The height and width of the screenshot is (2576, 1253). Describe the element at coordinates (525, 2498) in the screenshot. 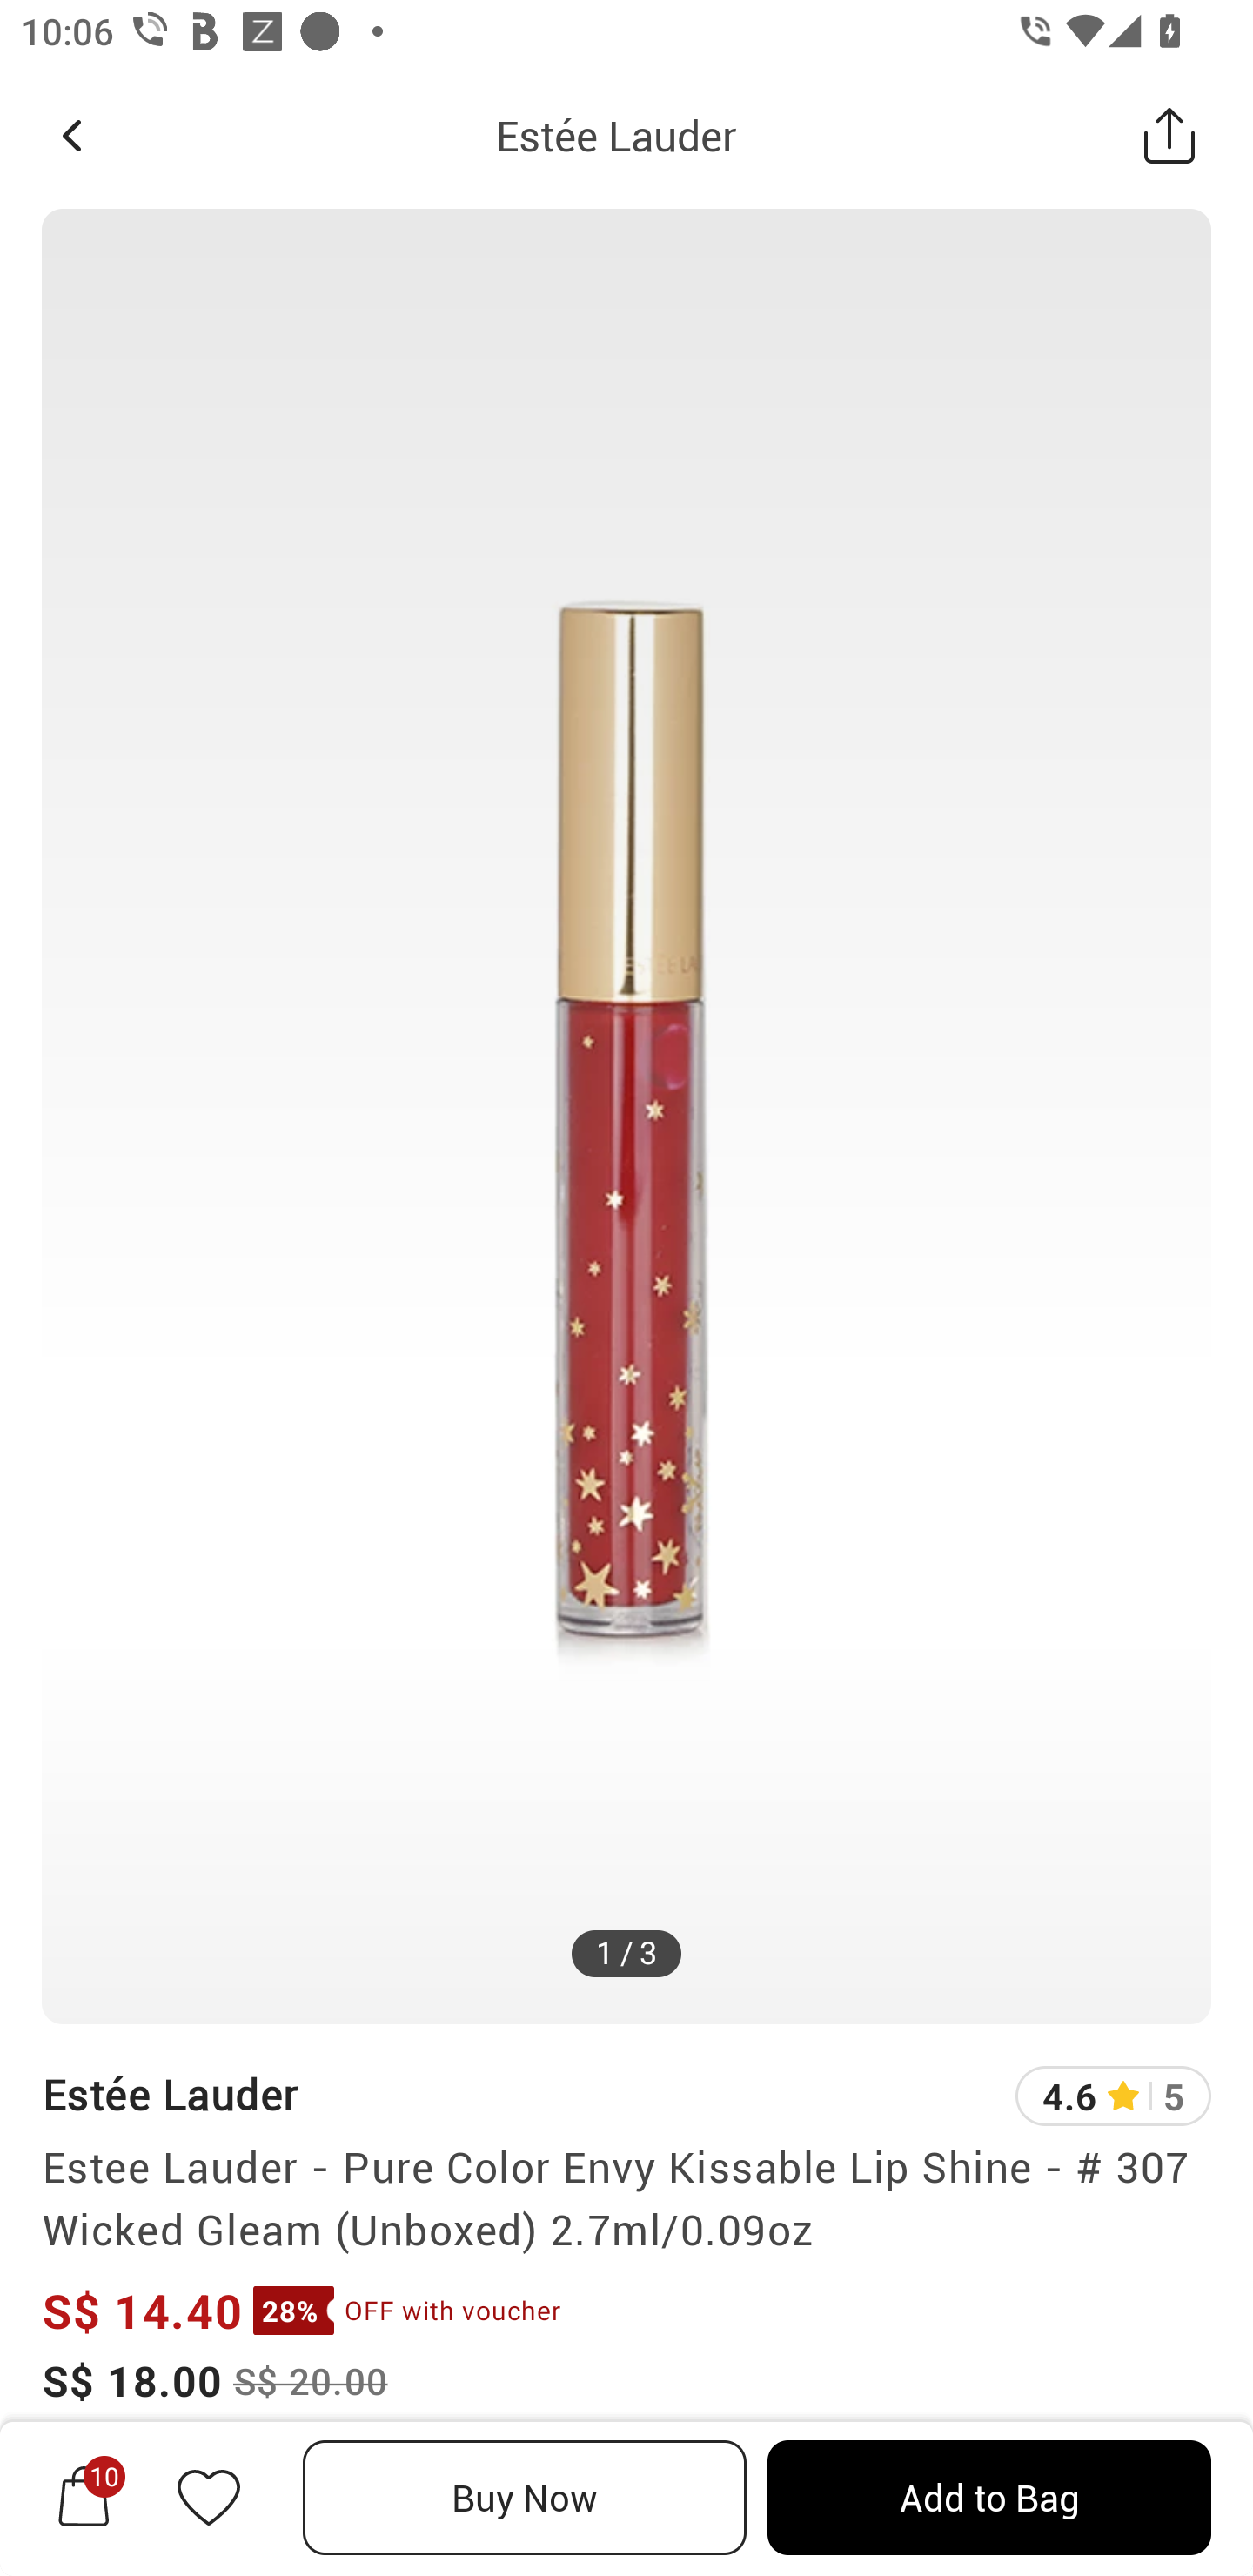

I see `Buy Now` at that location.